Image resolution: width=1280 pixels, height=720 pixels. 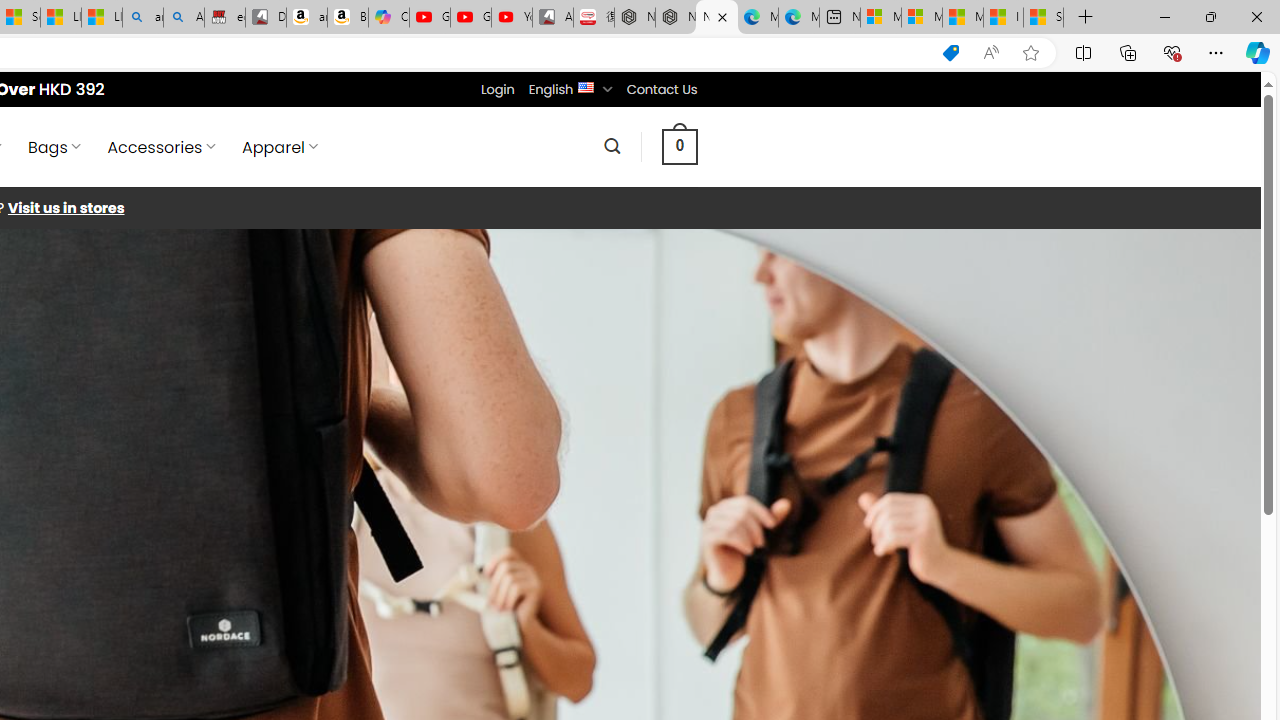 I want to click on Visit us in stores, so click(x=66, y=208).